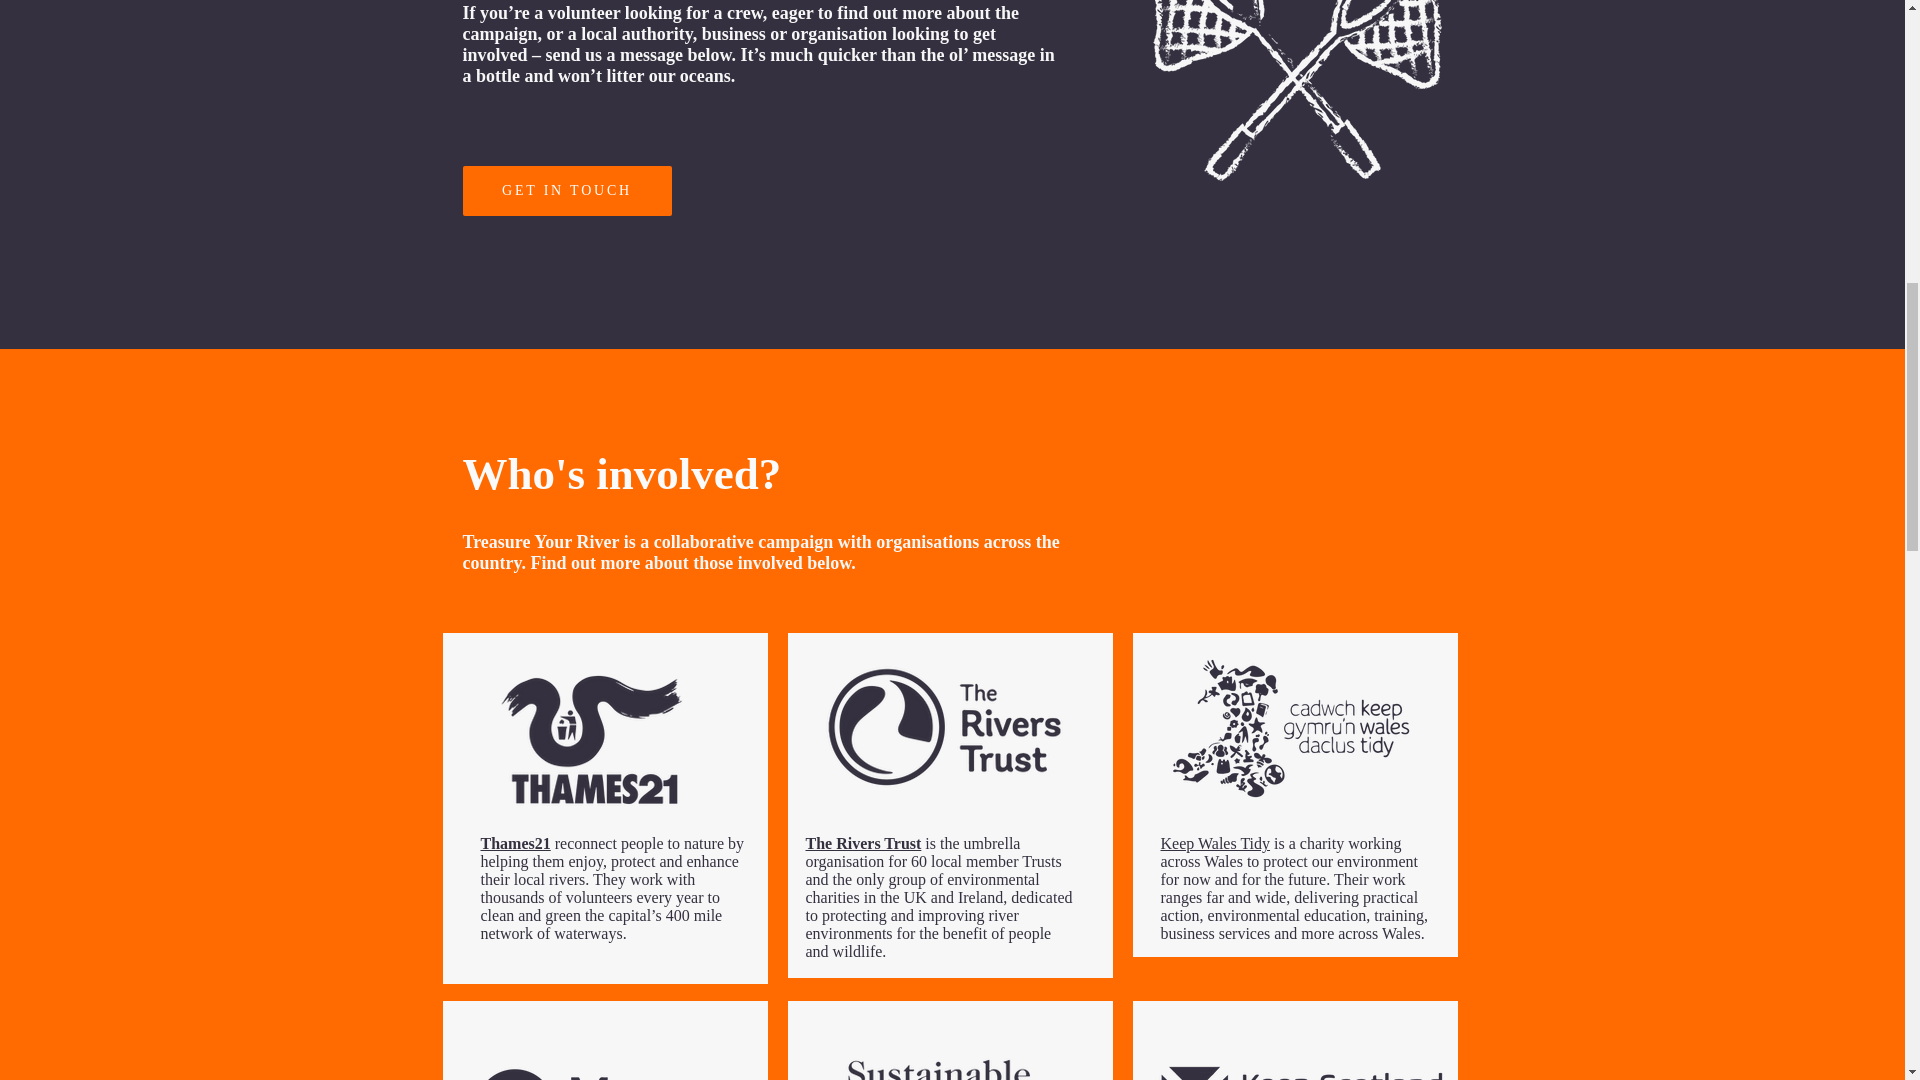  What do you see at coordinates (866, 843) in the screenshot?
I see `The Rivers Trust ` at bounding box center [866, 843].